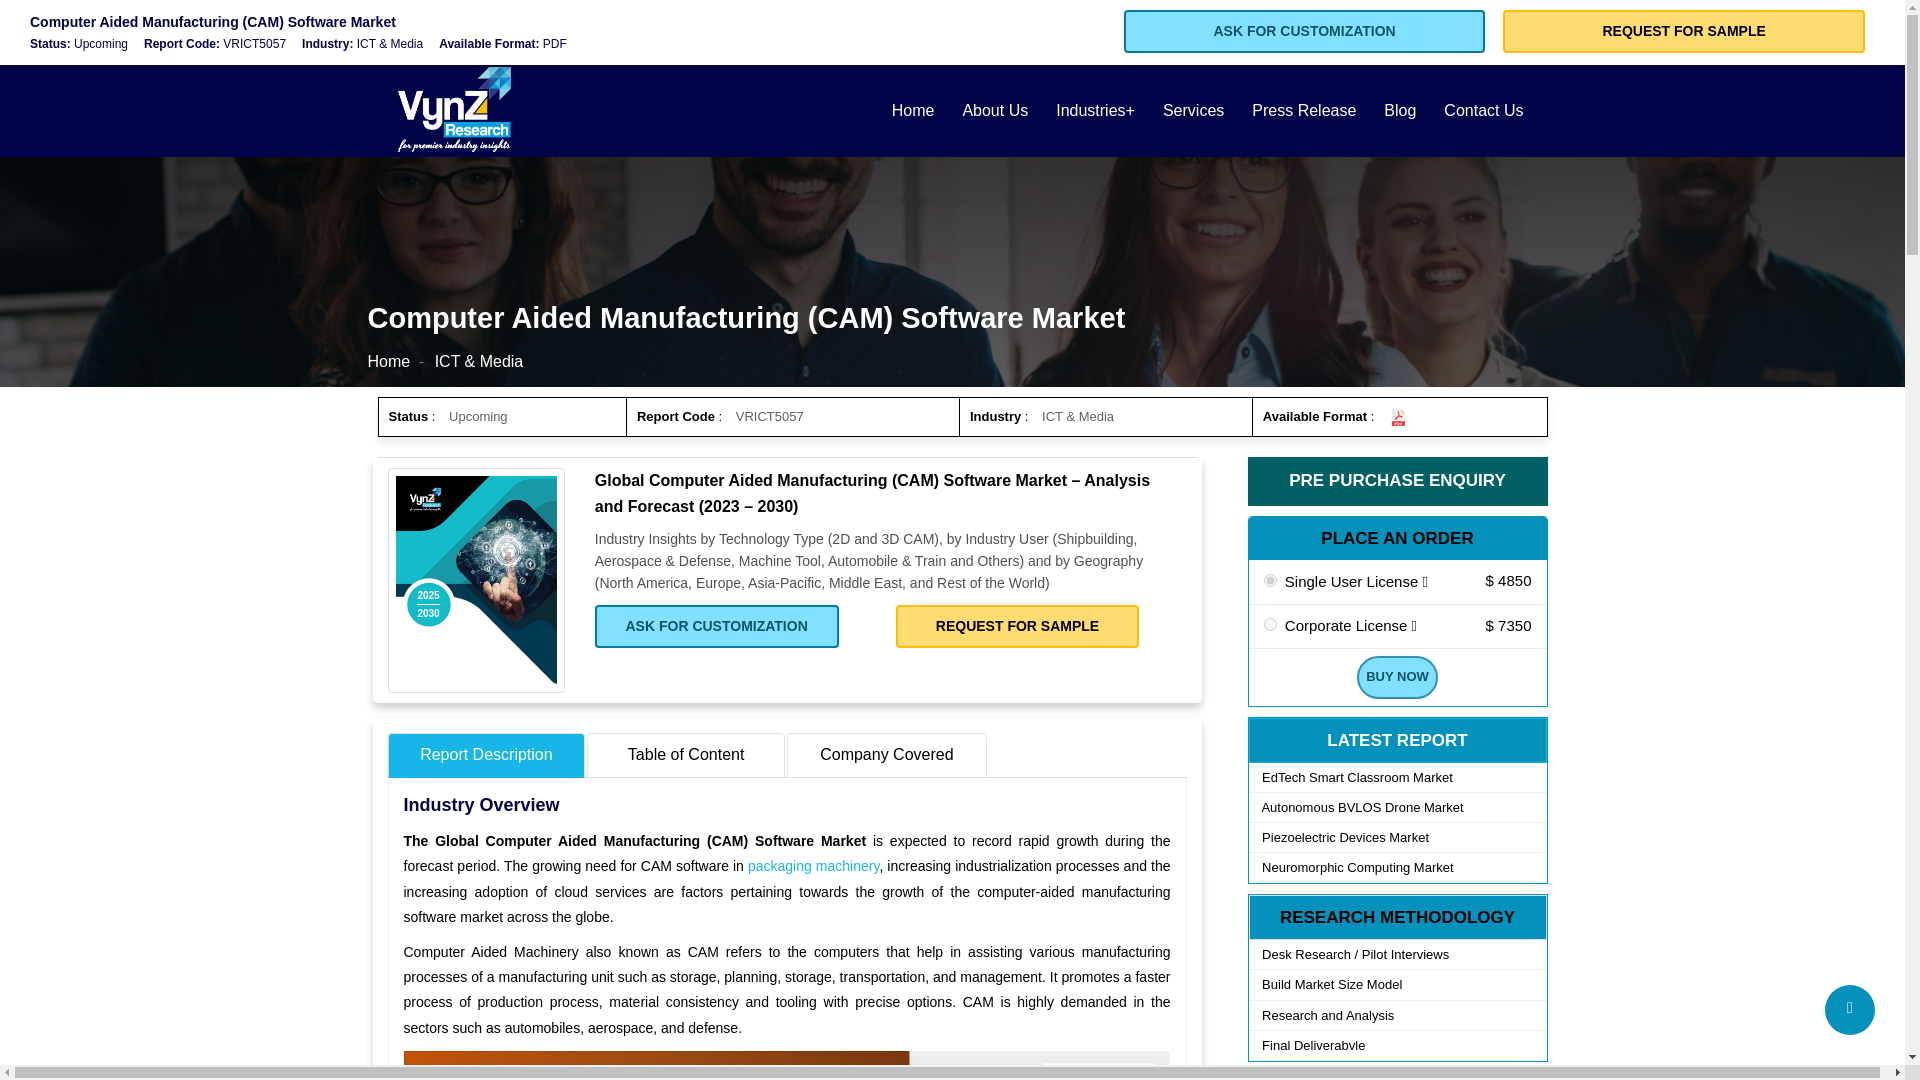  What do you see at coordinates (389, 362) in the screenshot?
I see `Home` at bounding box center [389, 362].